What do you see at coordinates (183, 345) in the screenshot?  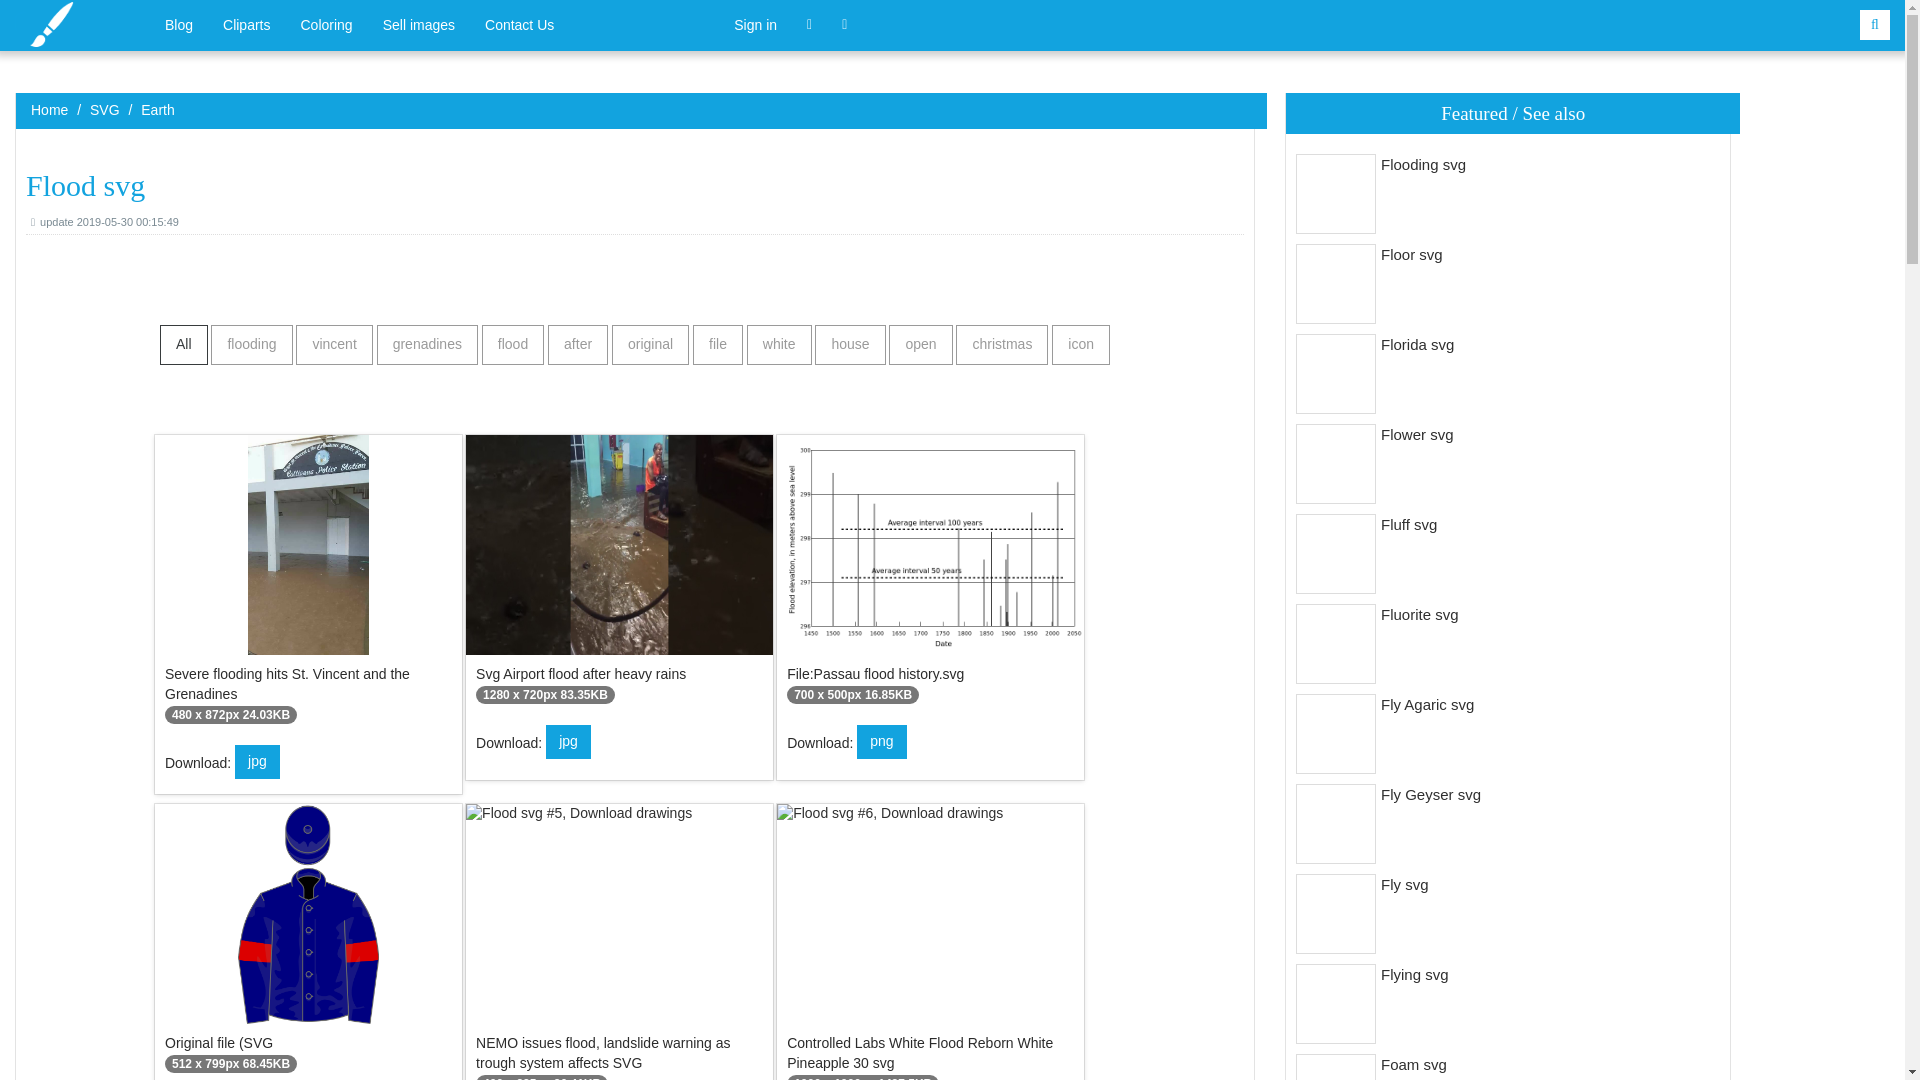 I see `jpg` at bounding box center [183, 345].